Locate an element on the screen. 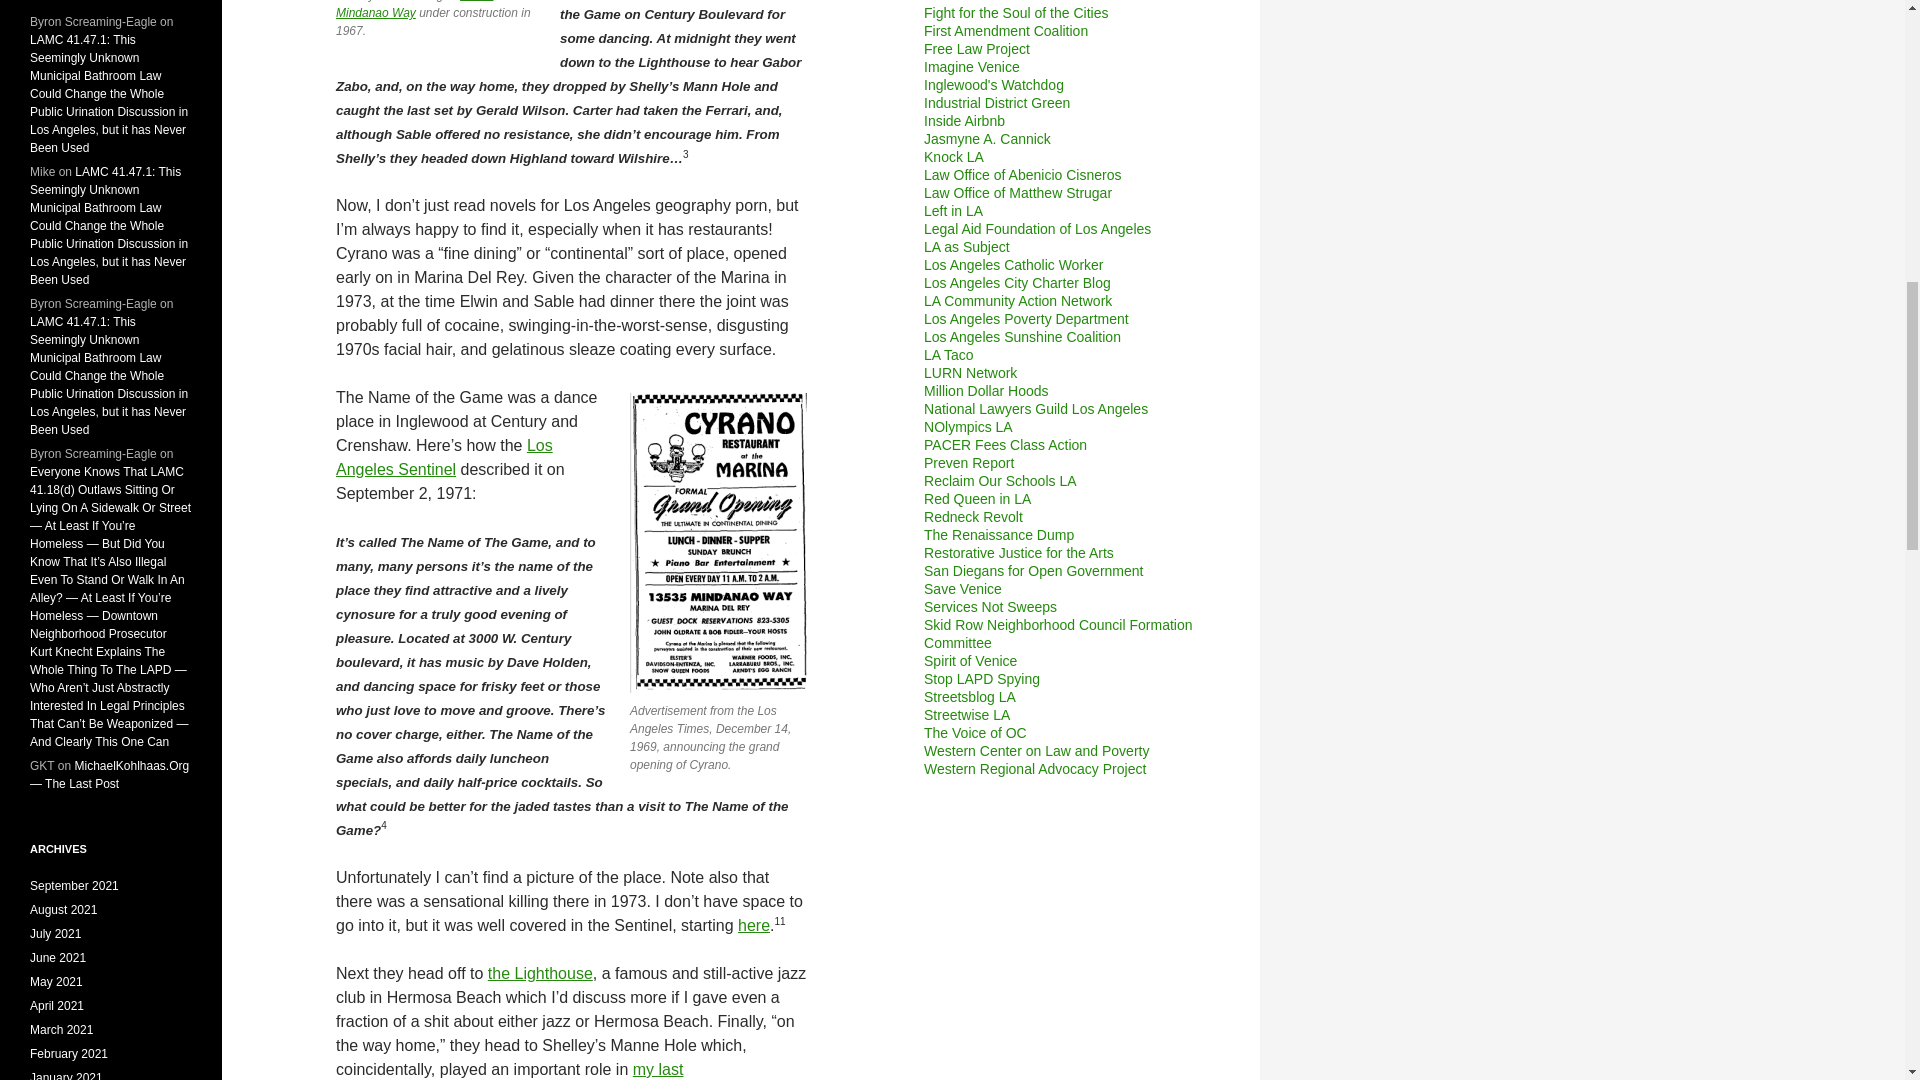 The height and width of the screenshot is (1080, 1920). the Lighthouse is located at coordinates (540, 973).